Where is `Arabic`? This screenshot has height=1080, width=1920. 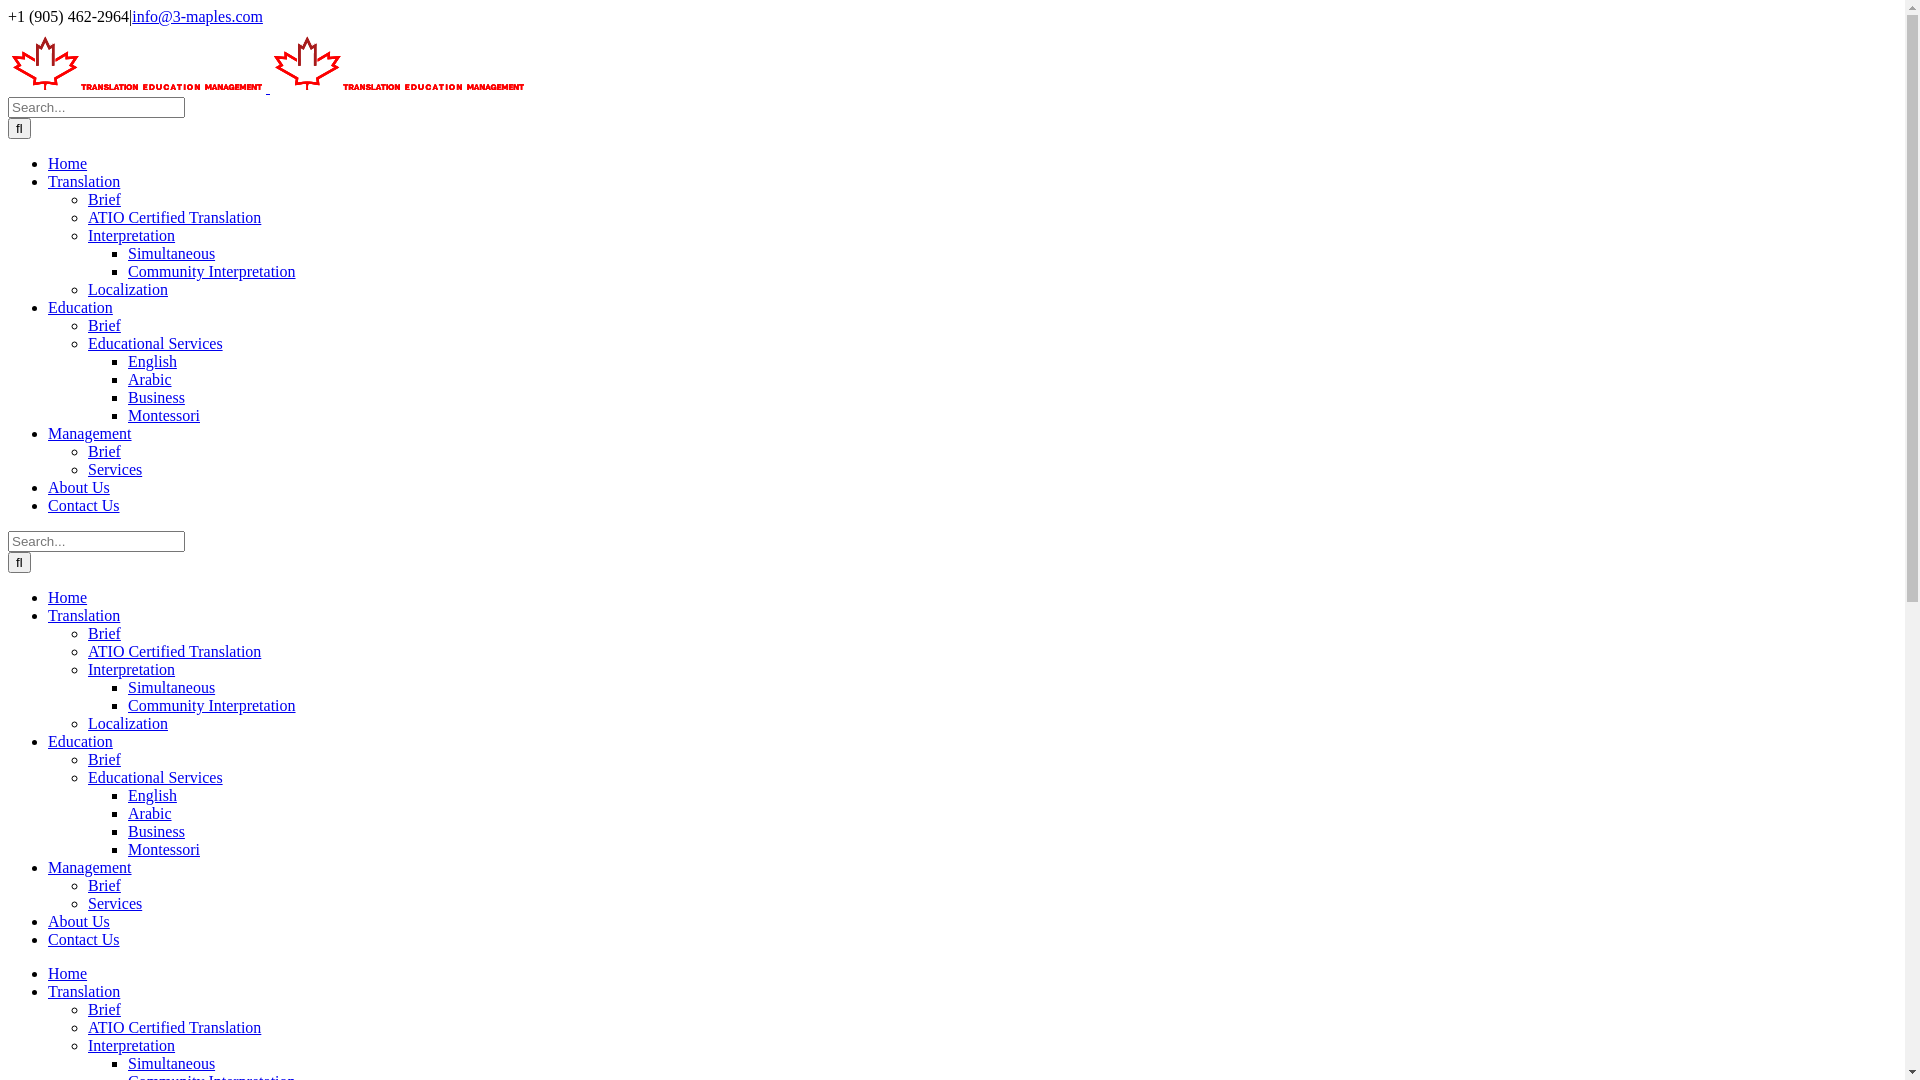
Arabic is located at coordinates (150, 814).